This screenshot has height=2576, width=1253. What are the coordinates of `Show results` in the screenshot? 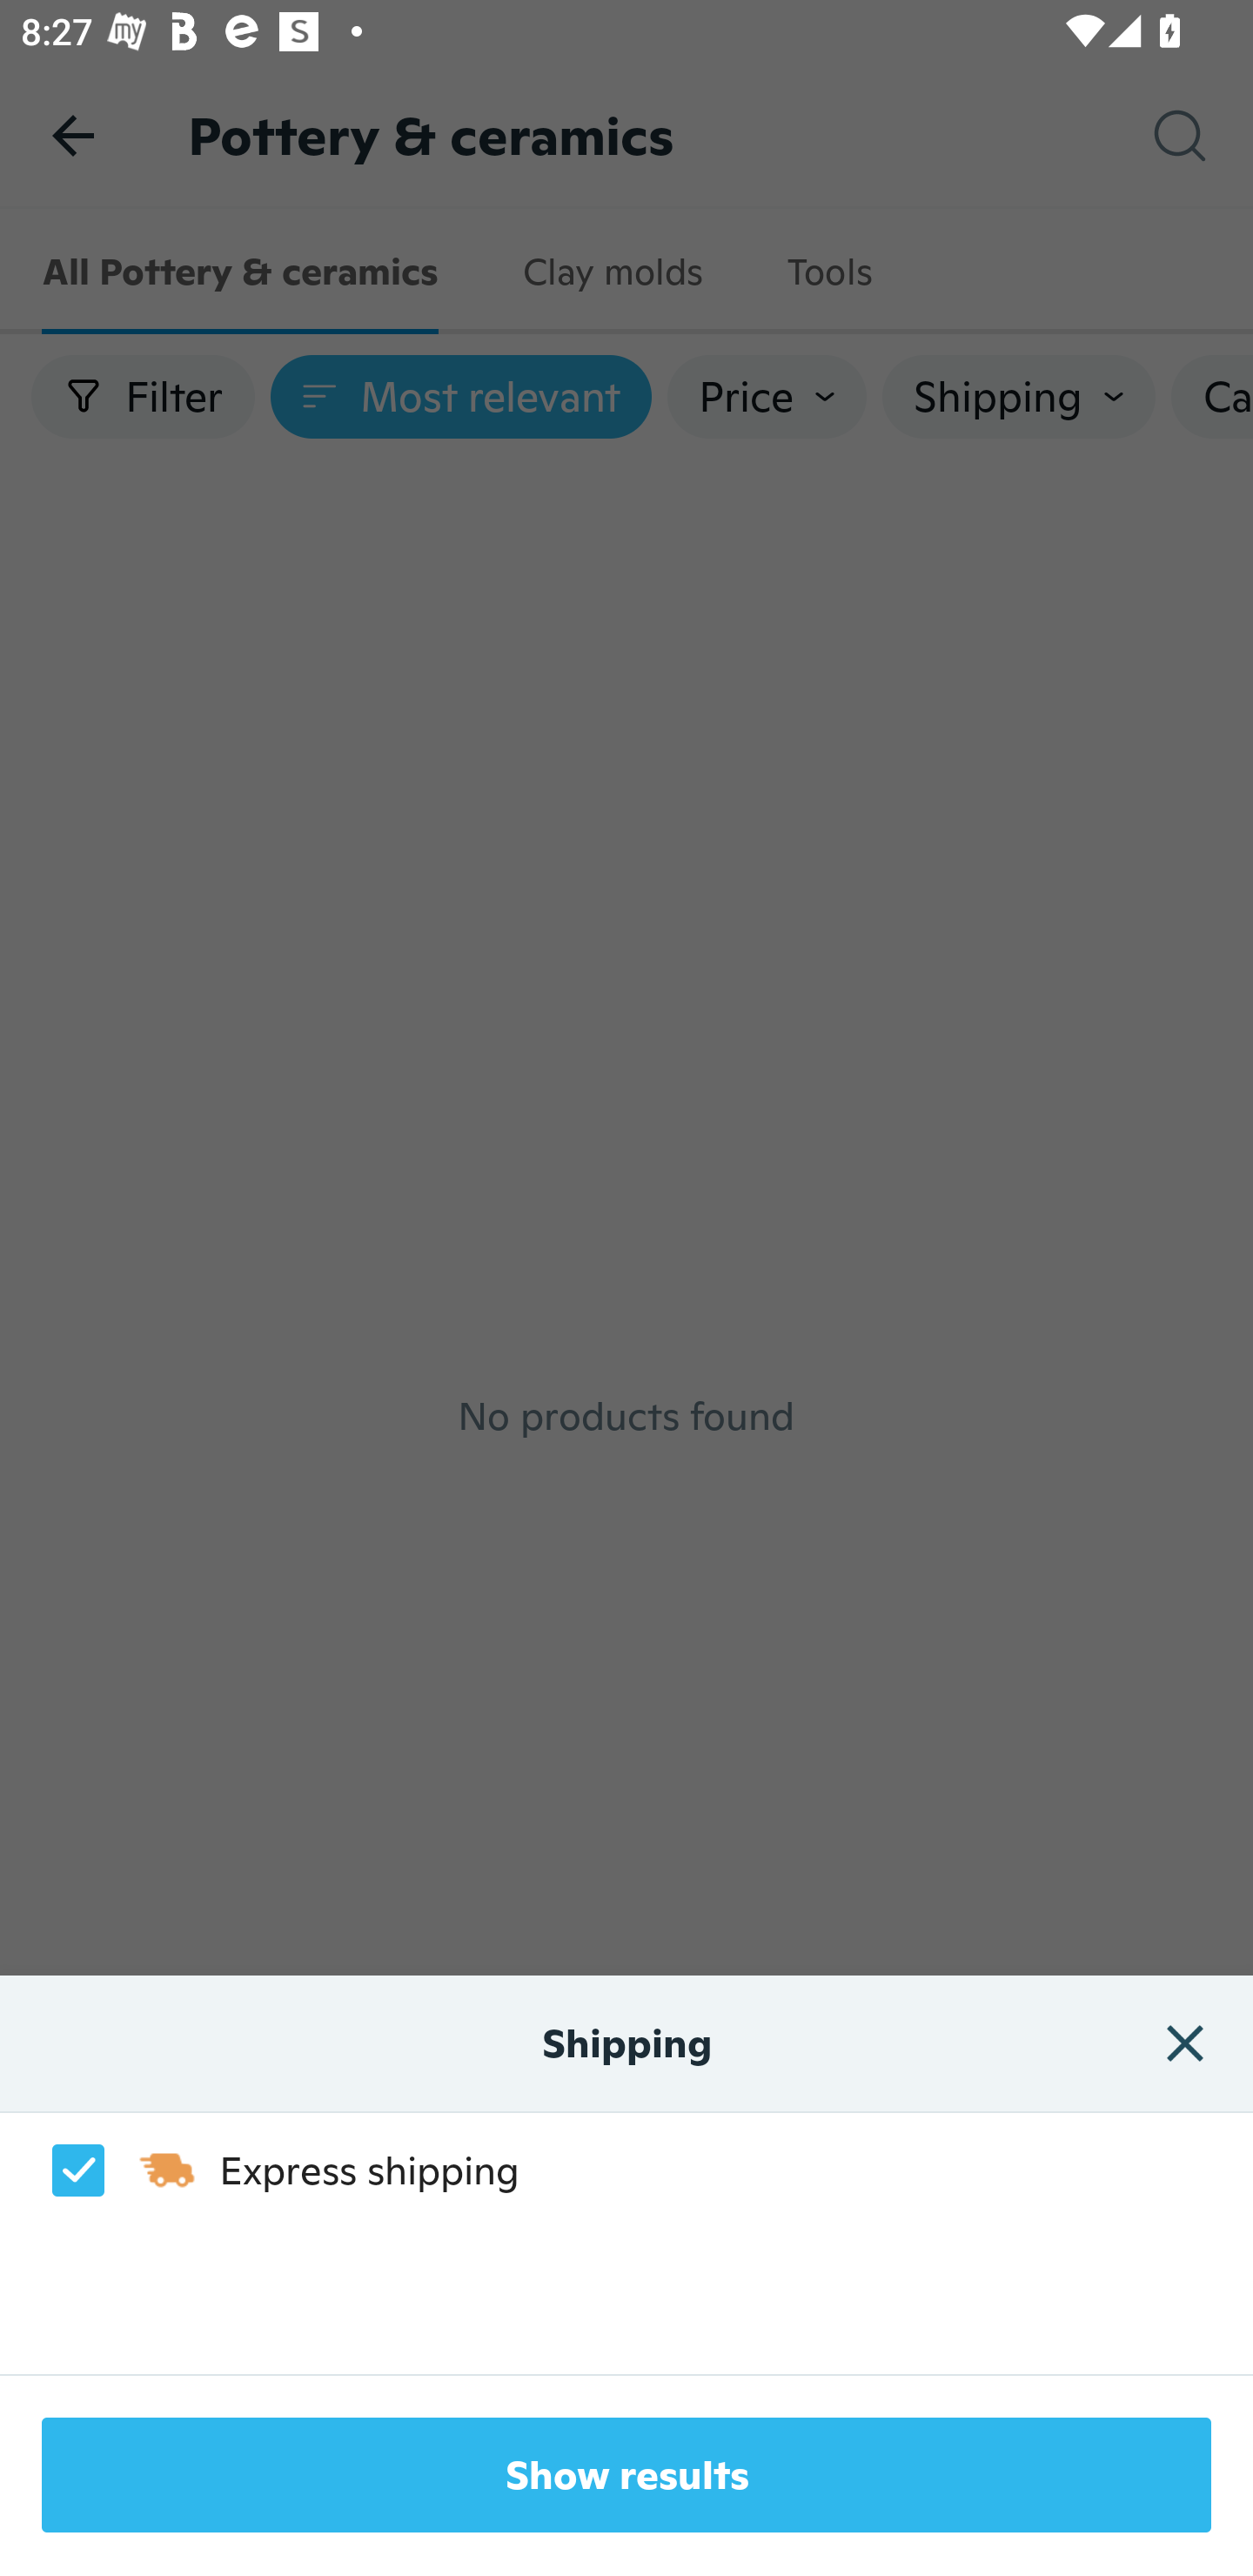 It's located at (626, 2475).